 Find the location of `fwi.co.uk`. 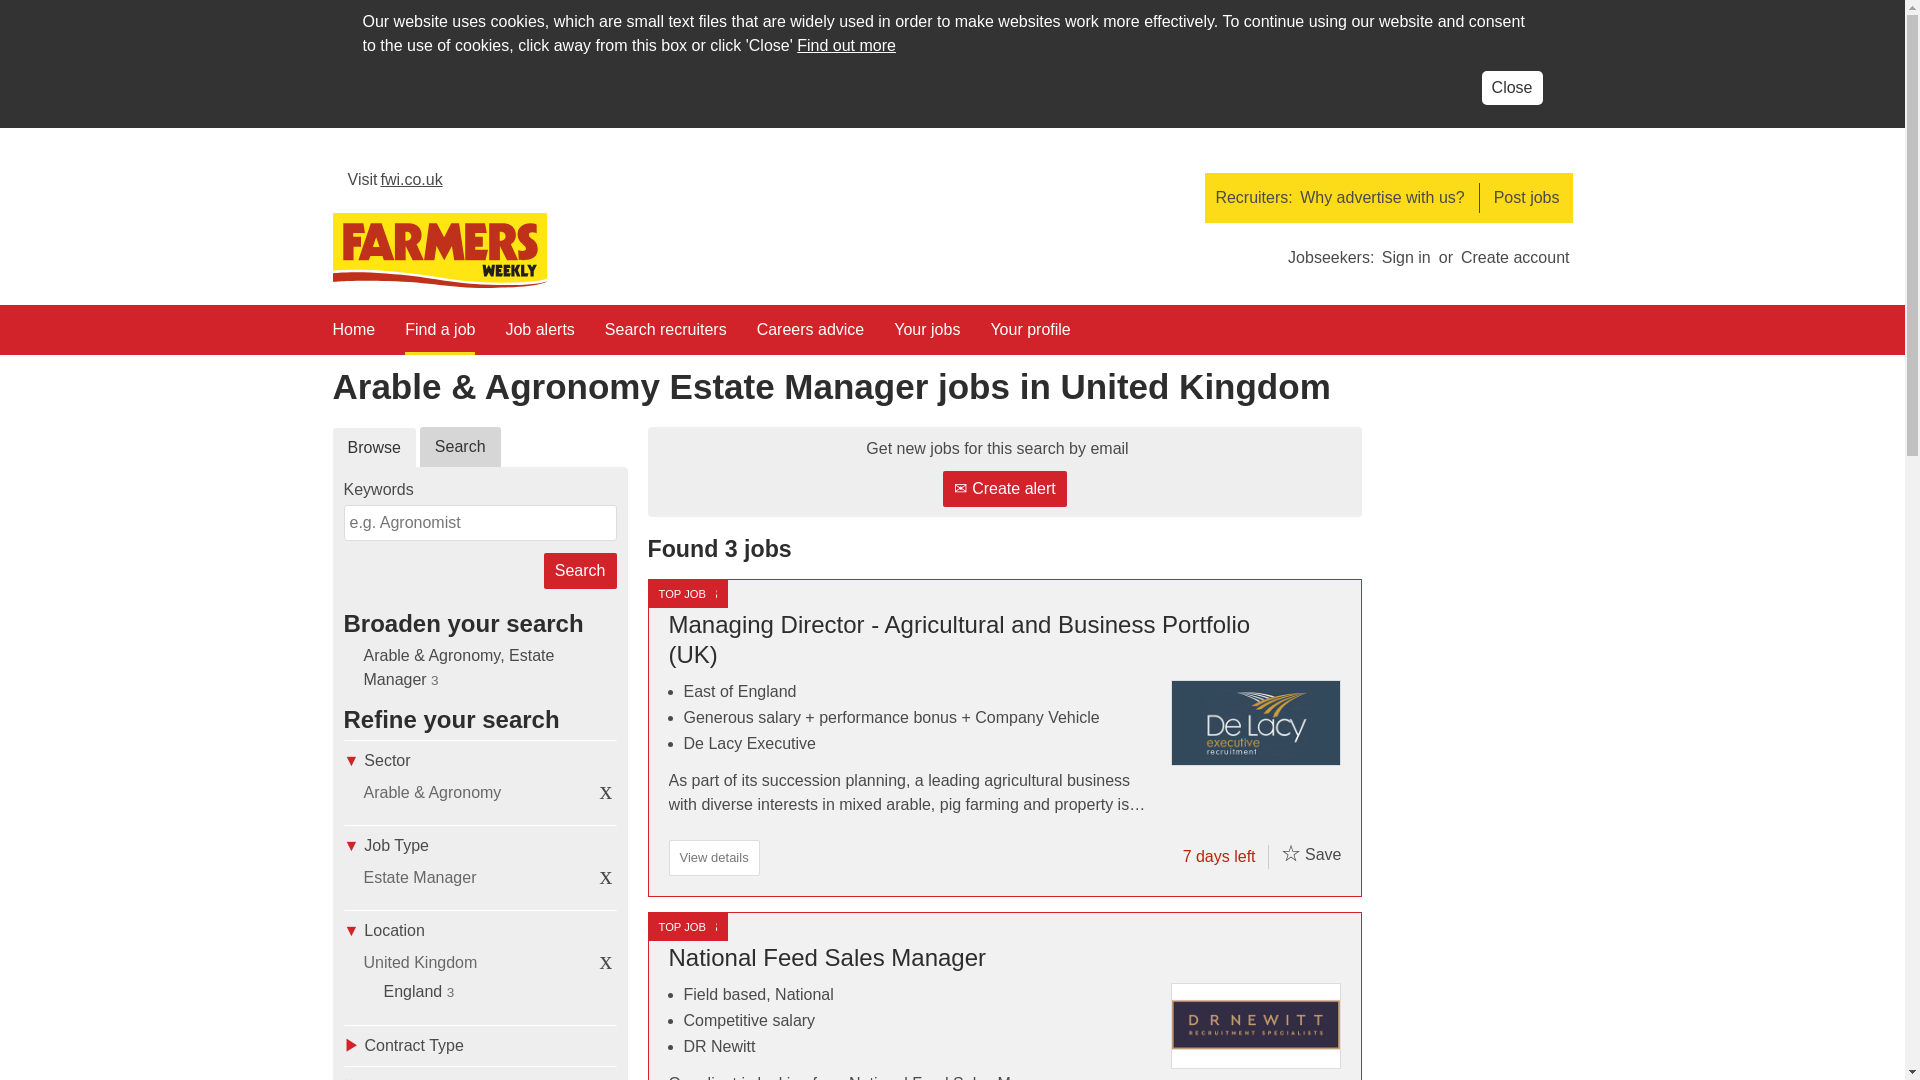

fwi.co.uk is located at coordinates (395, 184).